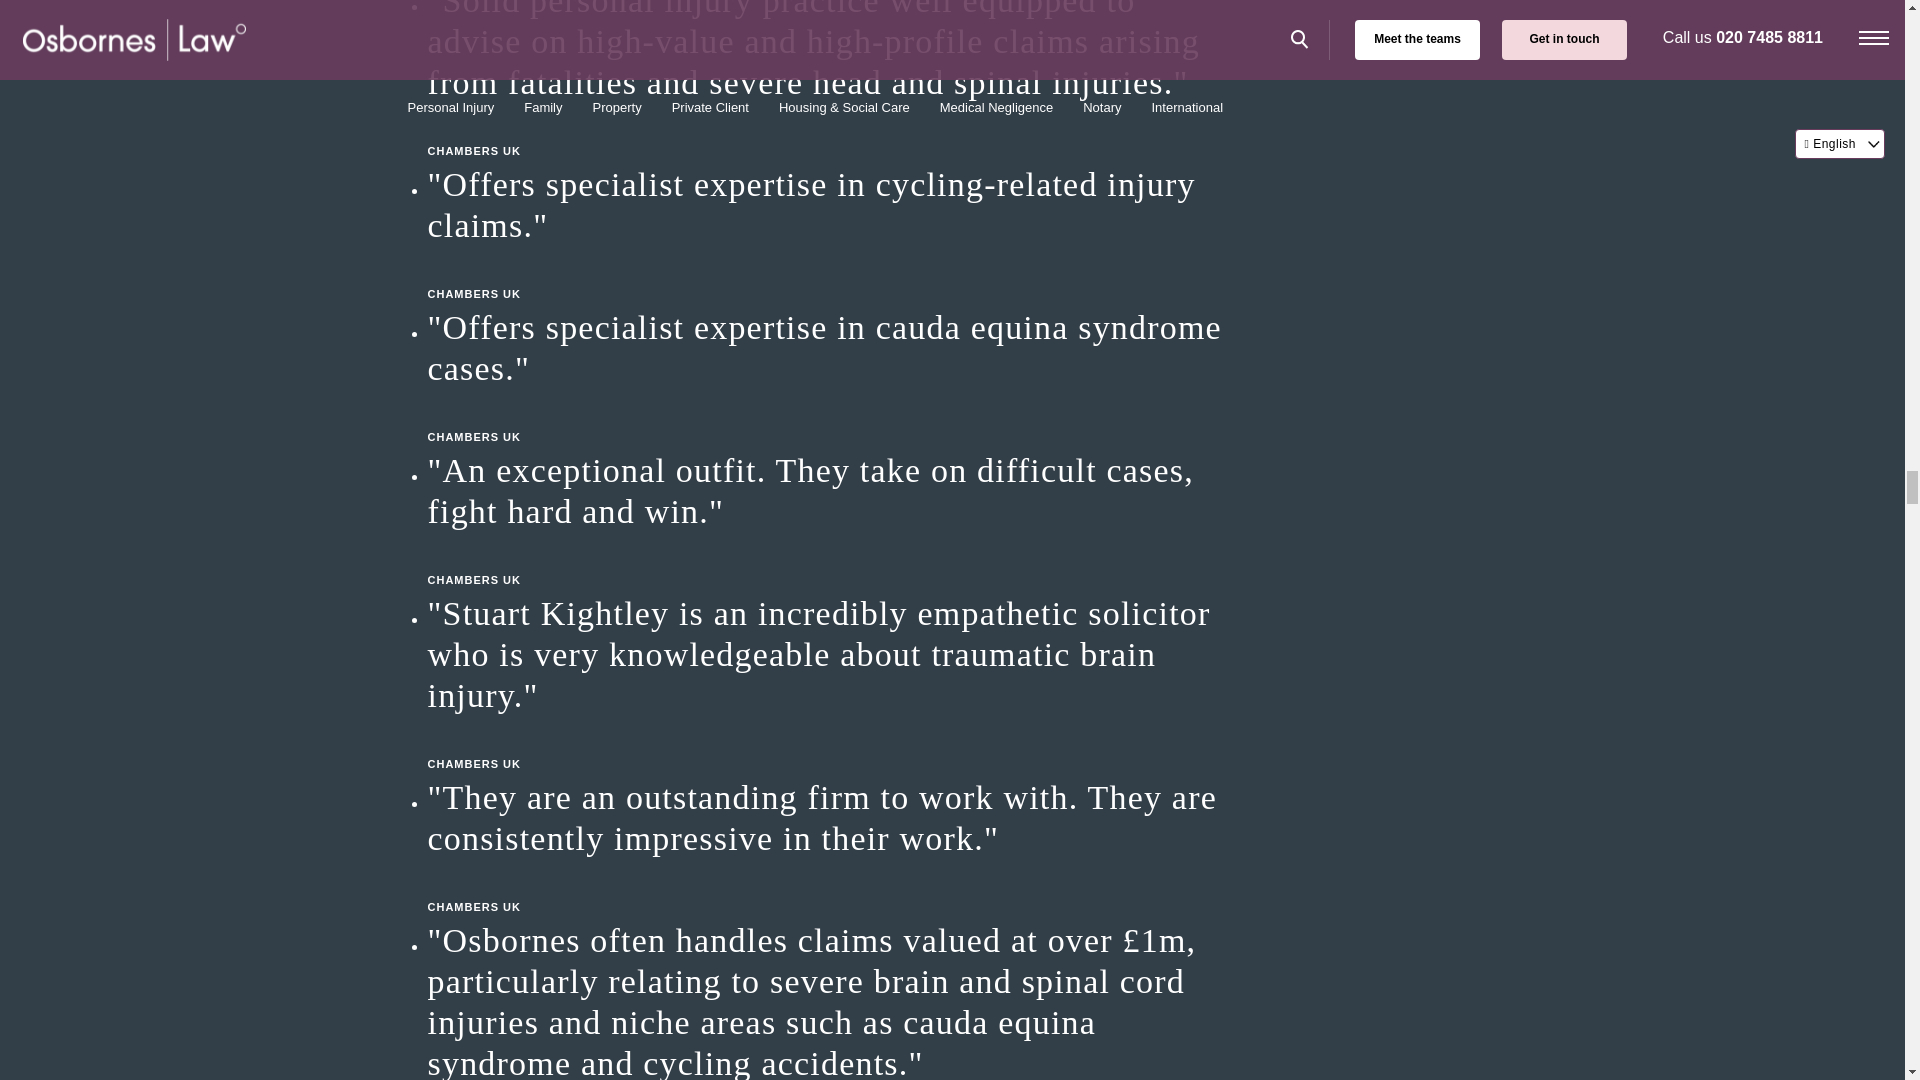 Image resolution: width=1920 pixels, height=1080 pixels. What do you see at coordinates (828, 130) in the screenshot?
I see `CHAMBERS UK` at bounding box center [828, 130].